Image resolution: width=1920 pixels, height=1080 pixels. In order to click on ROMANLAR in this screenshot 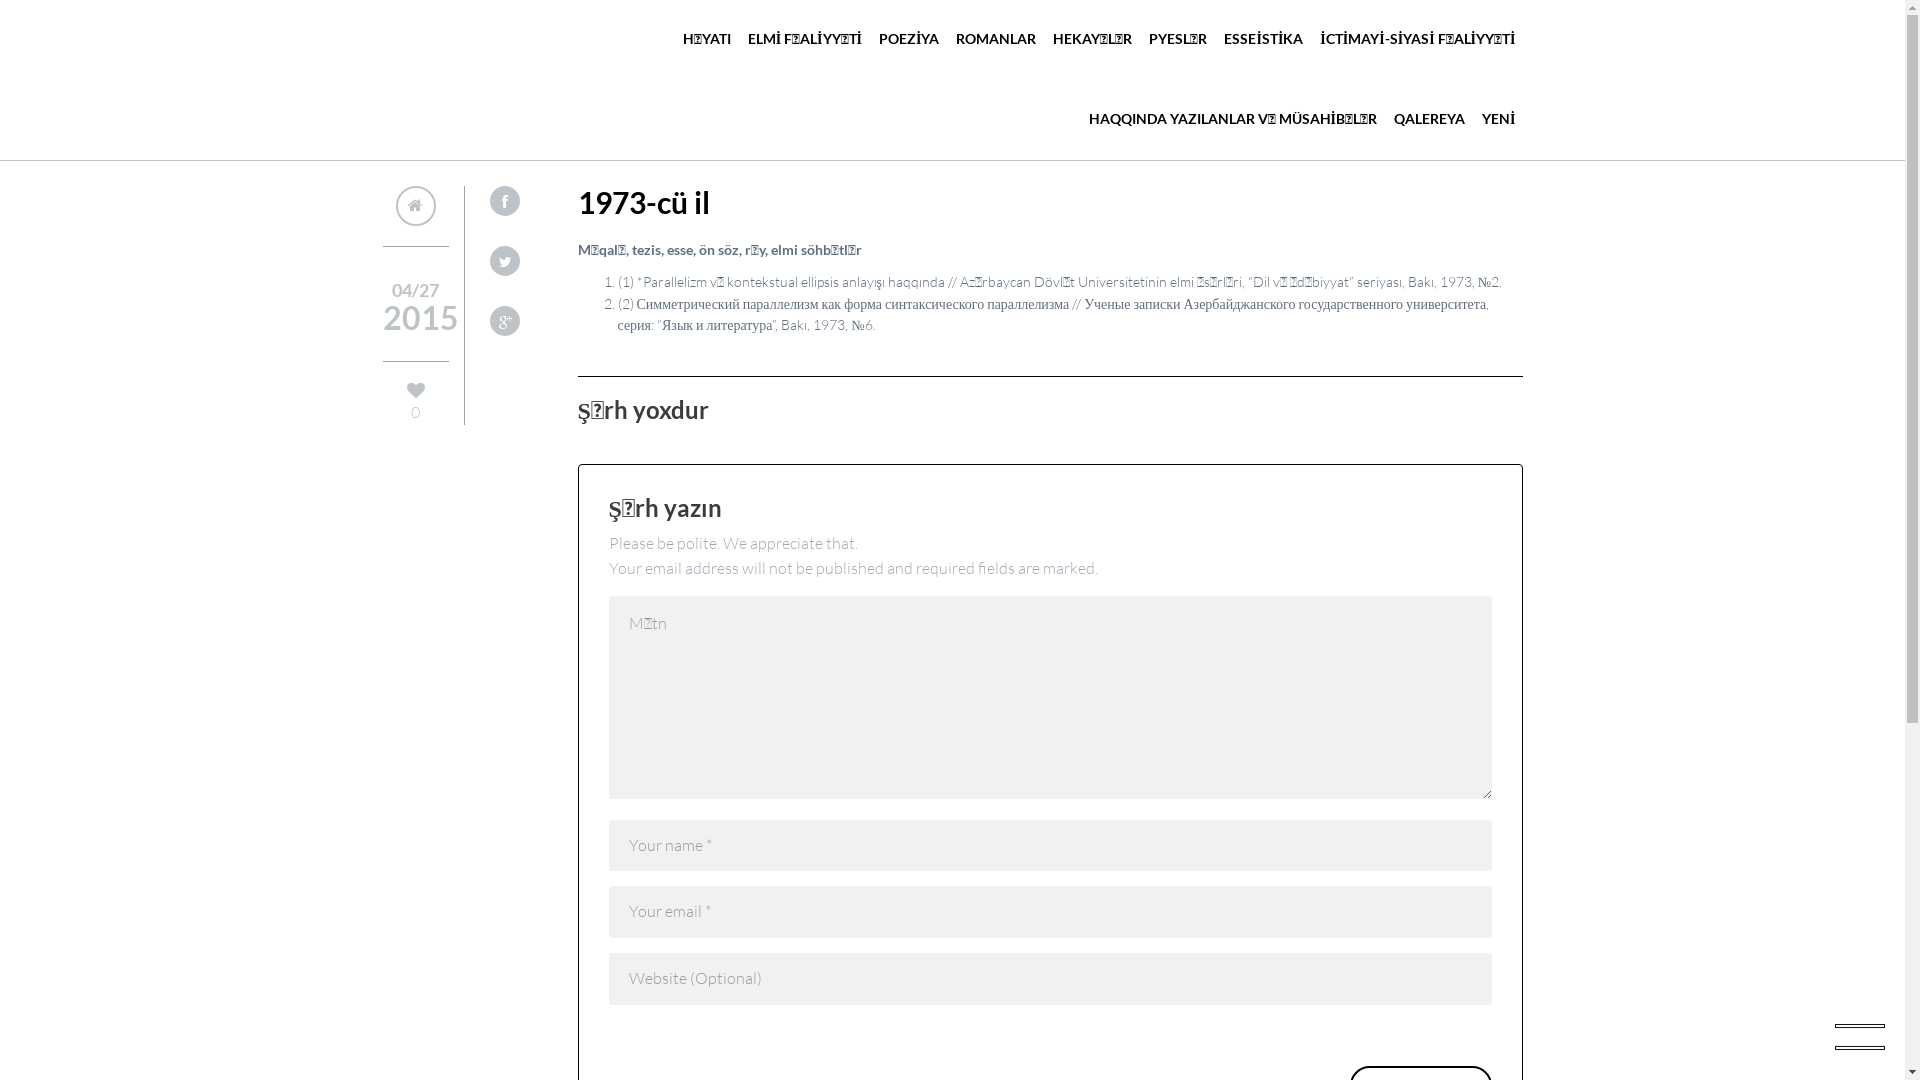, I will do `click(996, 41)`.